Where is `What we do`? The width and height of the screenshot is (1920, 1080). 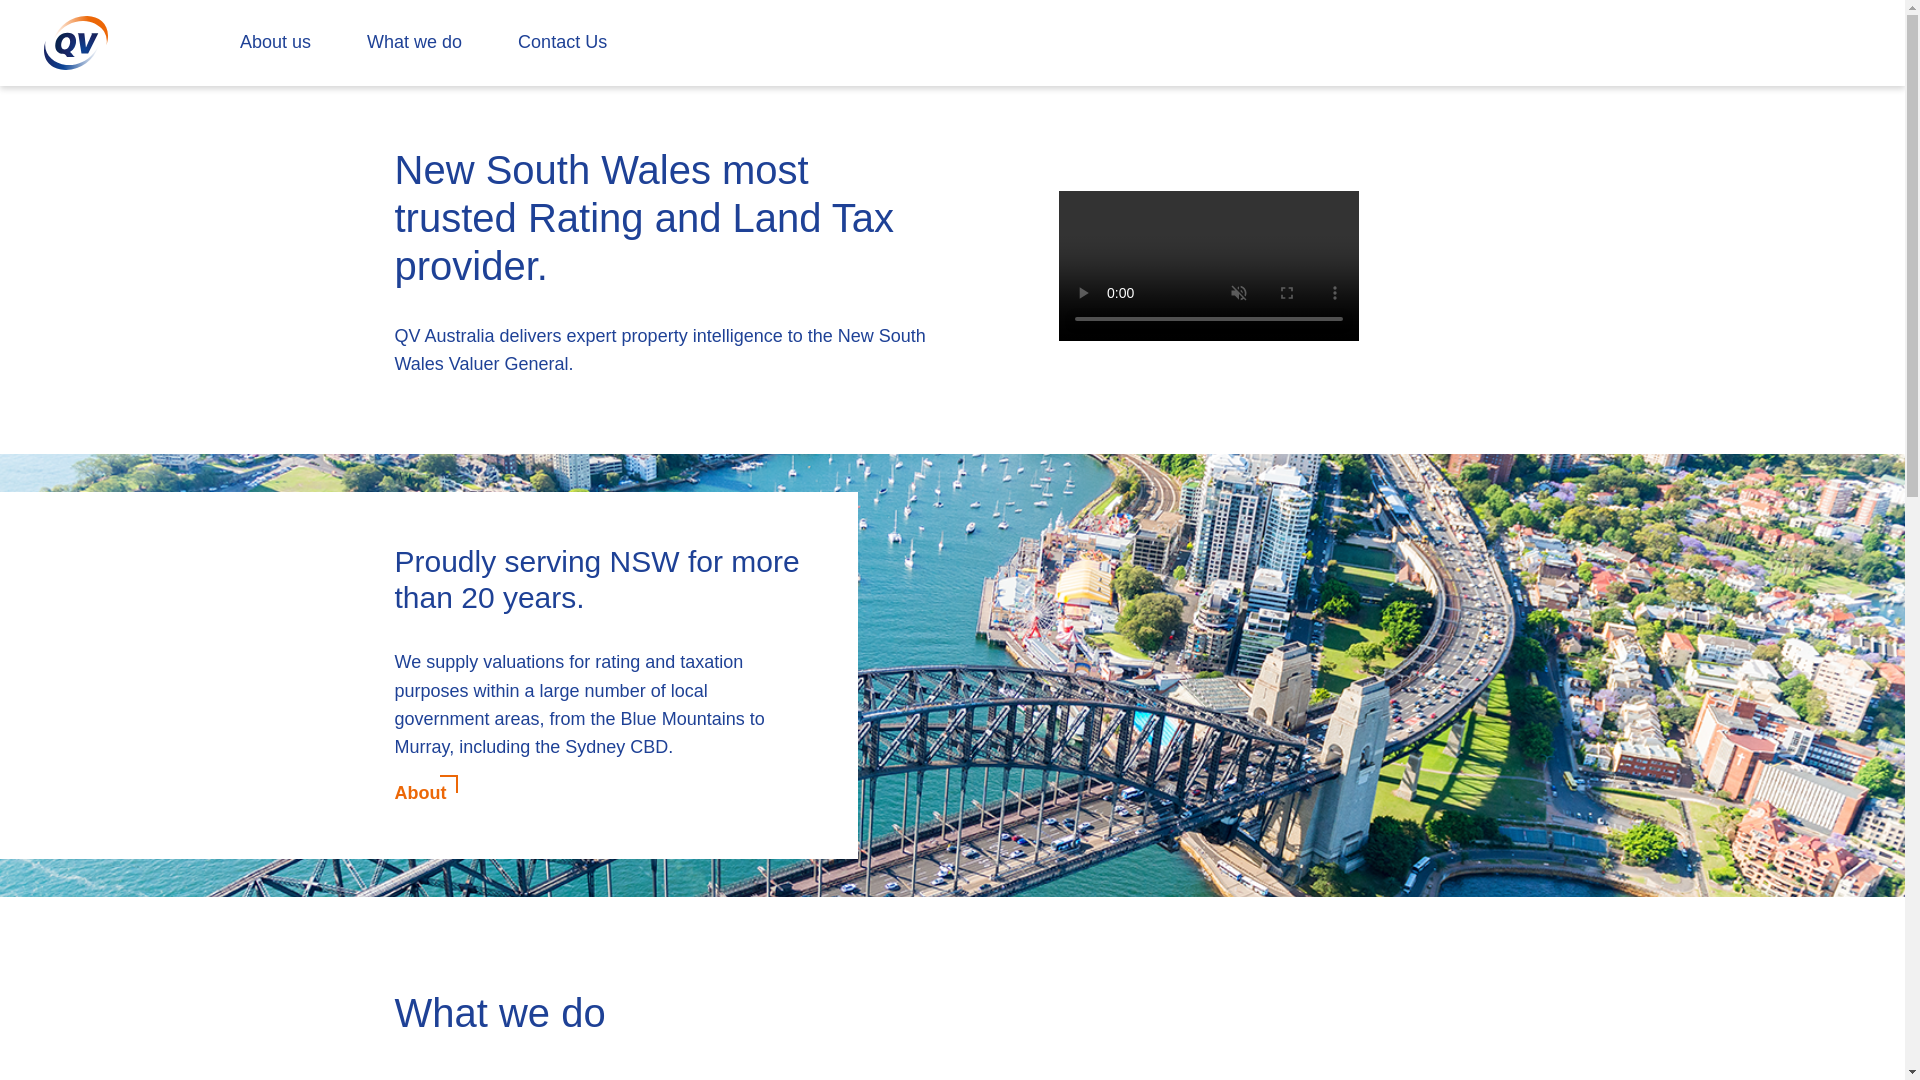
What we do is located at coordinates (414, 43).